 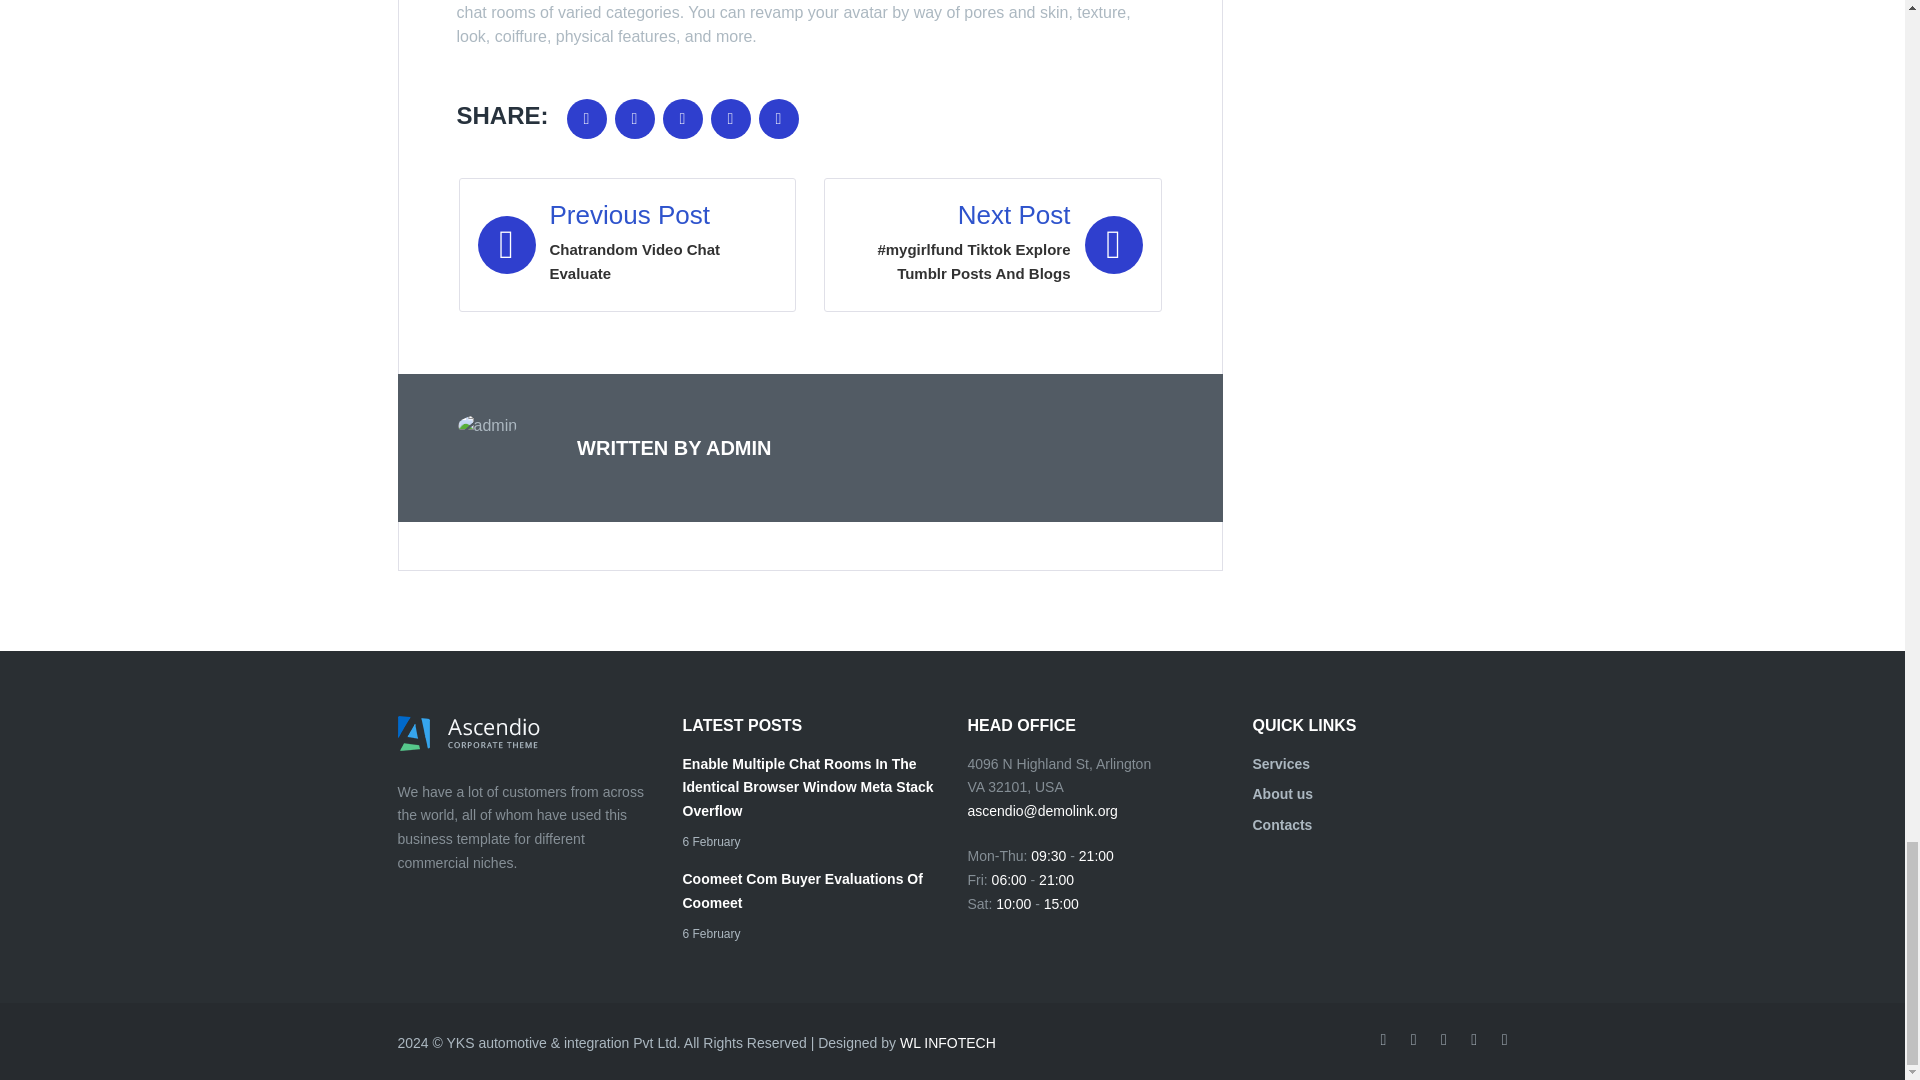 What do you see at coordinates (738, 448) in the screenshot?
I see `Posts by admin` at bounding box center [738, 448].